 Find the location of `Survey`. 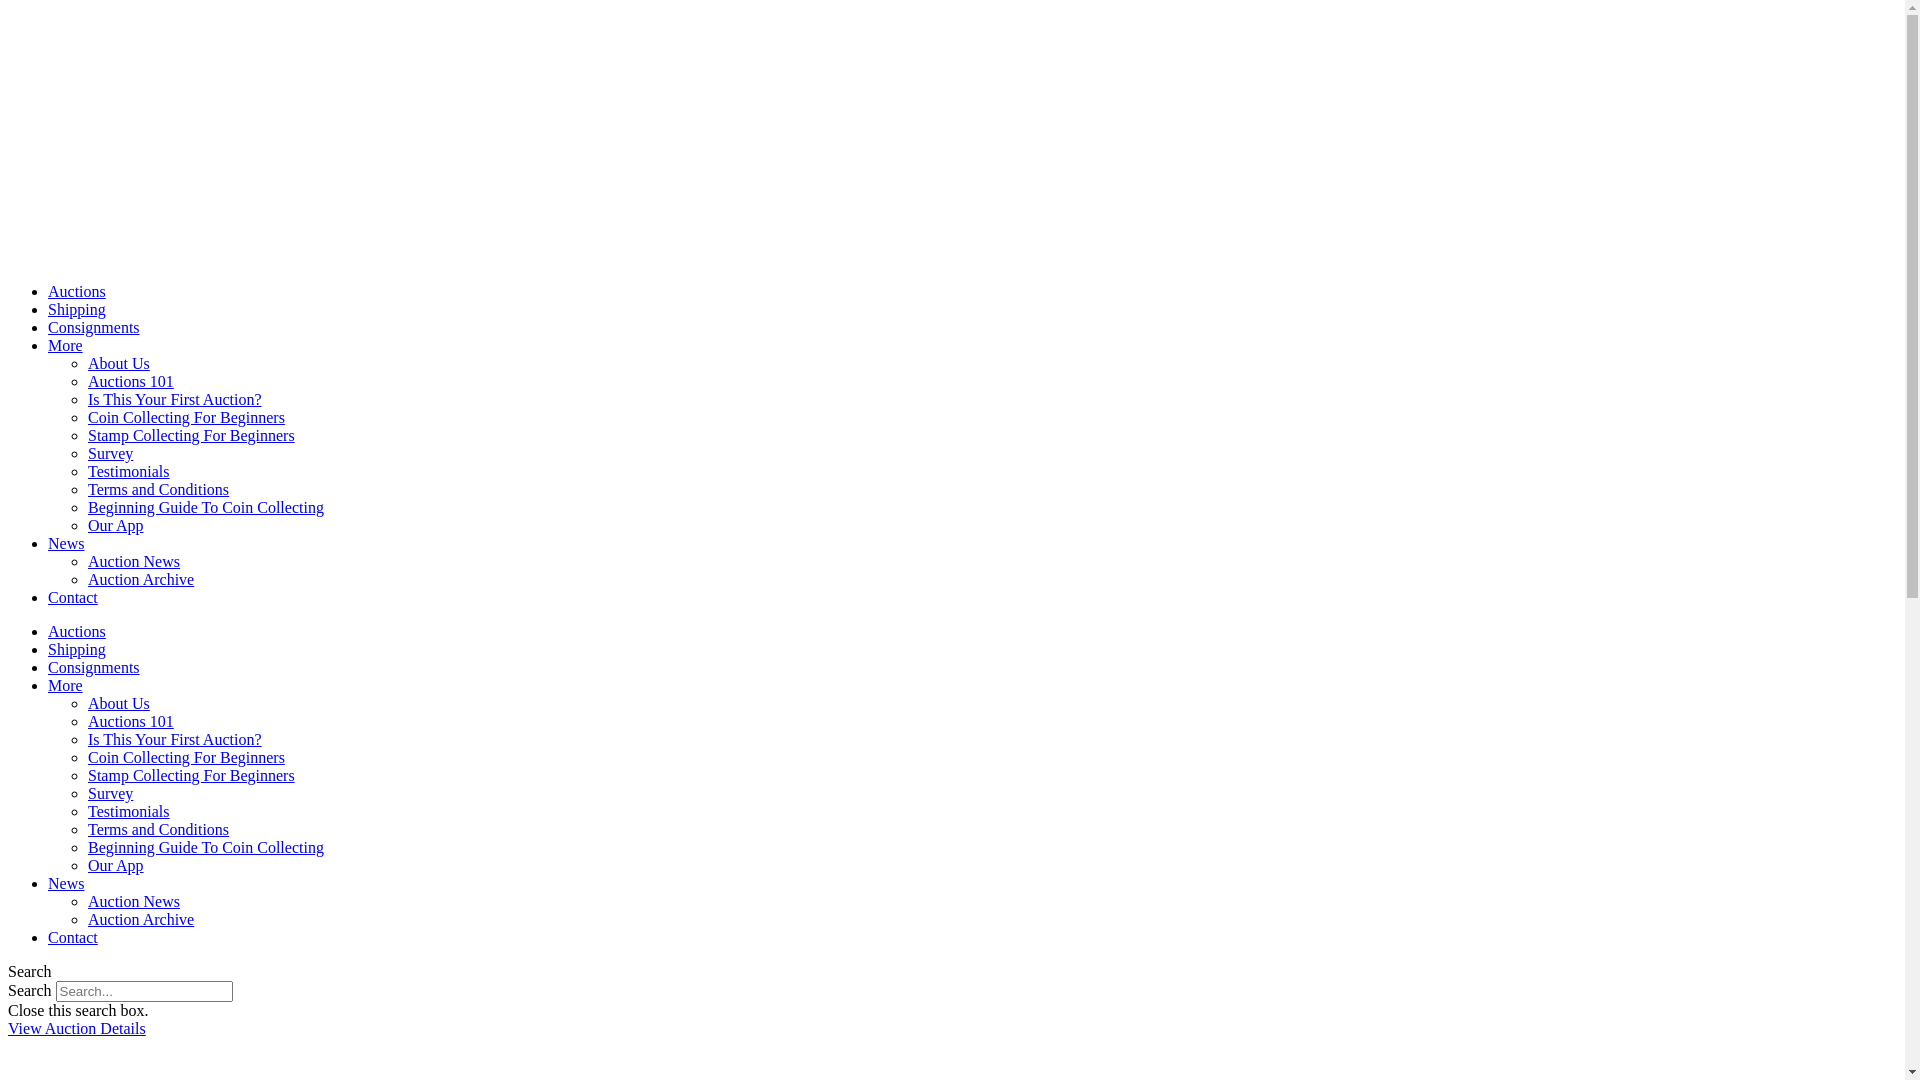

Survey is located at coordinates (110, 454).